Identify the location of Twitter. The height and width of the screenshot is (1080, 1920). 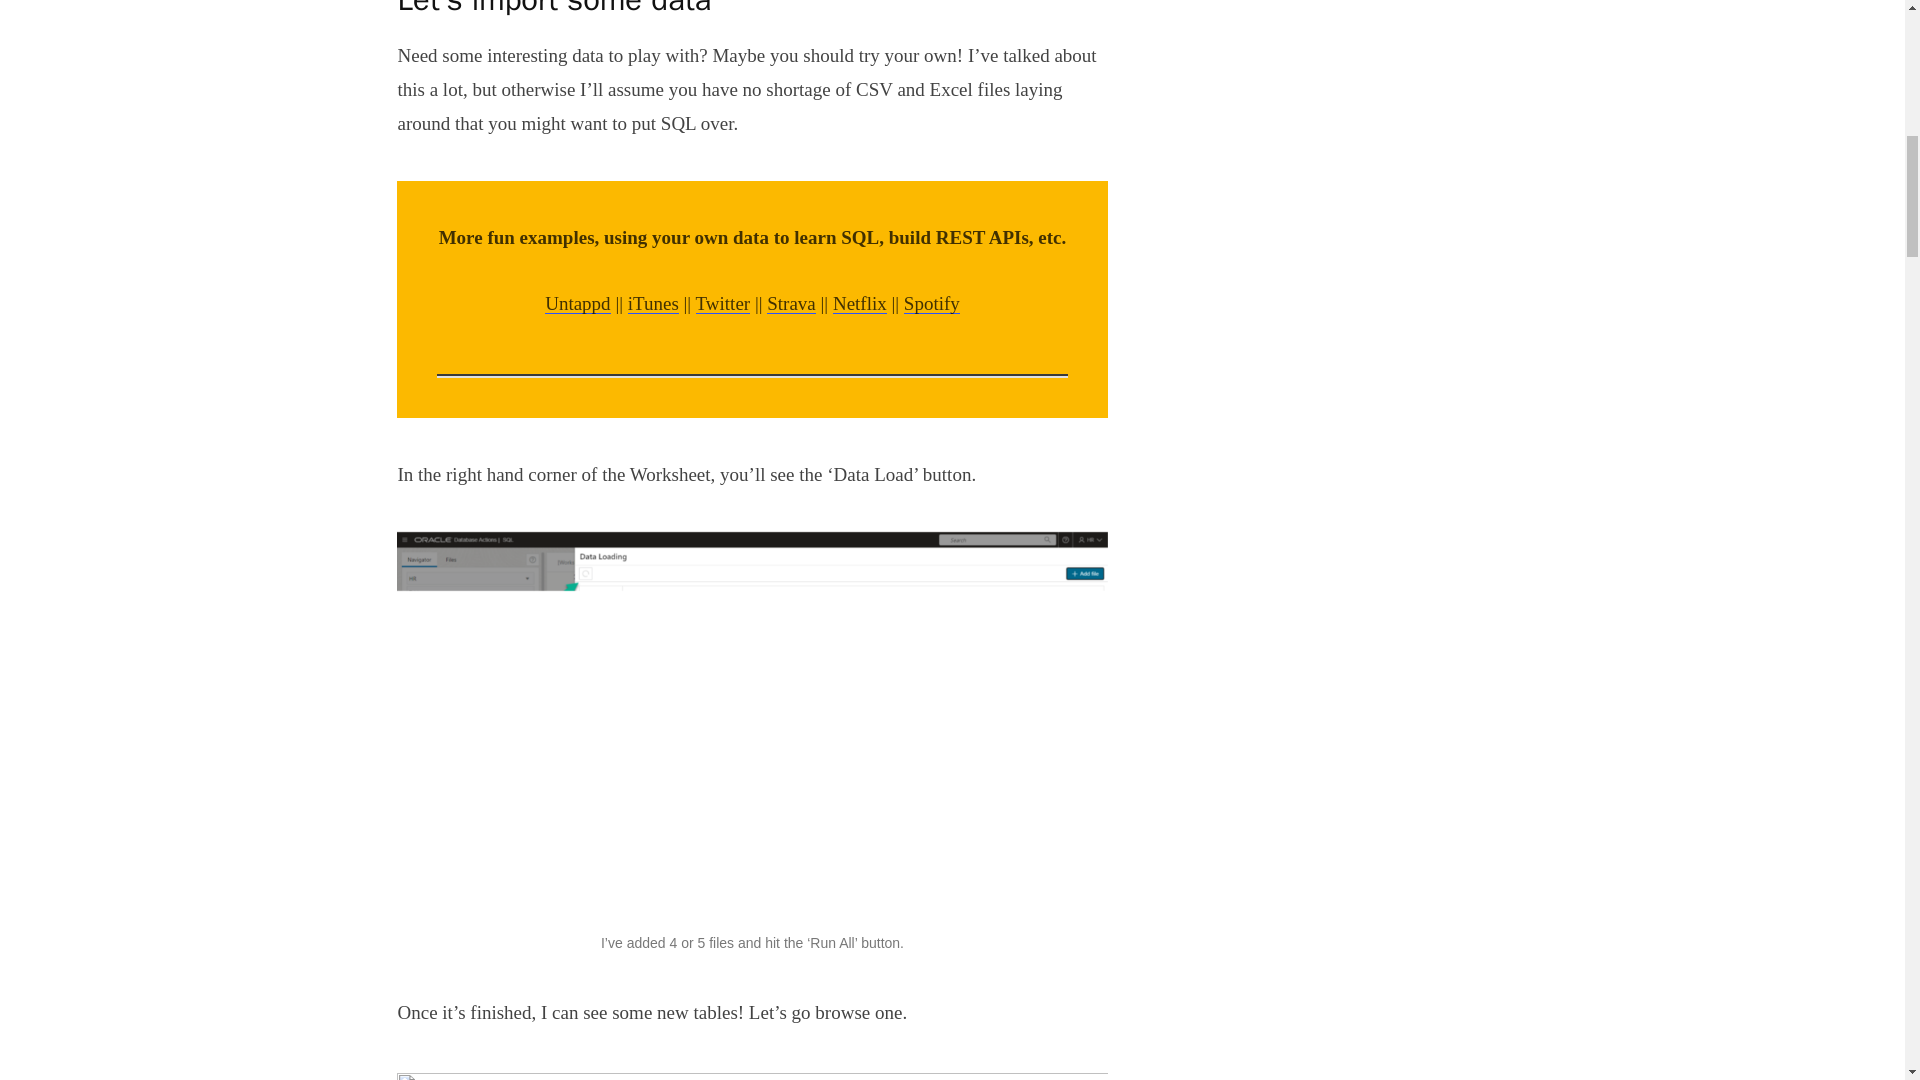
(722, 303).